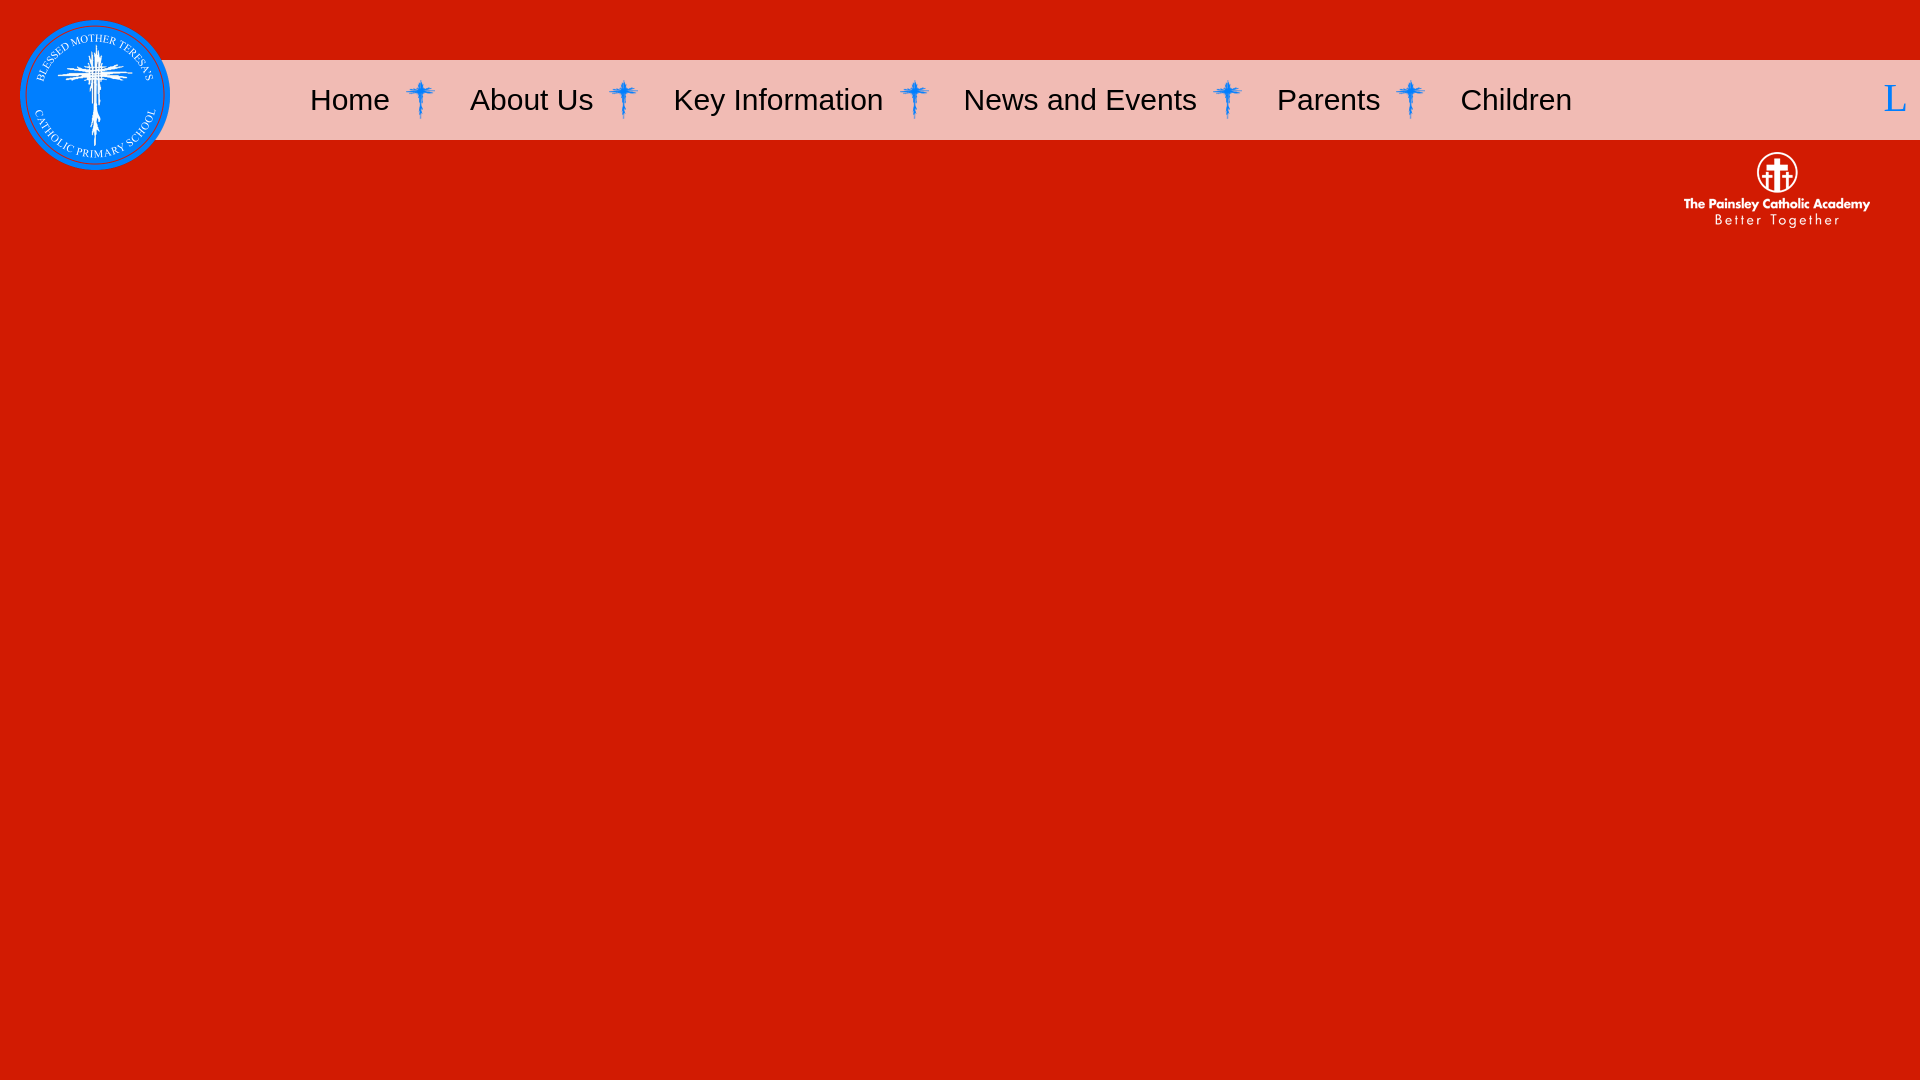 This screenshot has height=1080, width=1920. Describe the element at coordinates (778, 100) in the screenshot. I see `Key Information` at that location.